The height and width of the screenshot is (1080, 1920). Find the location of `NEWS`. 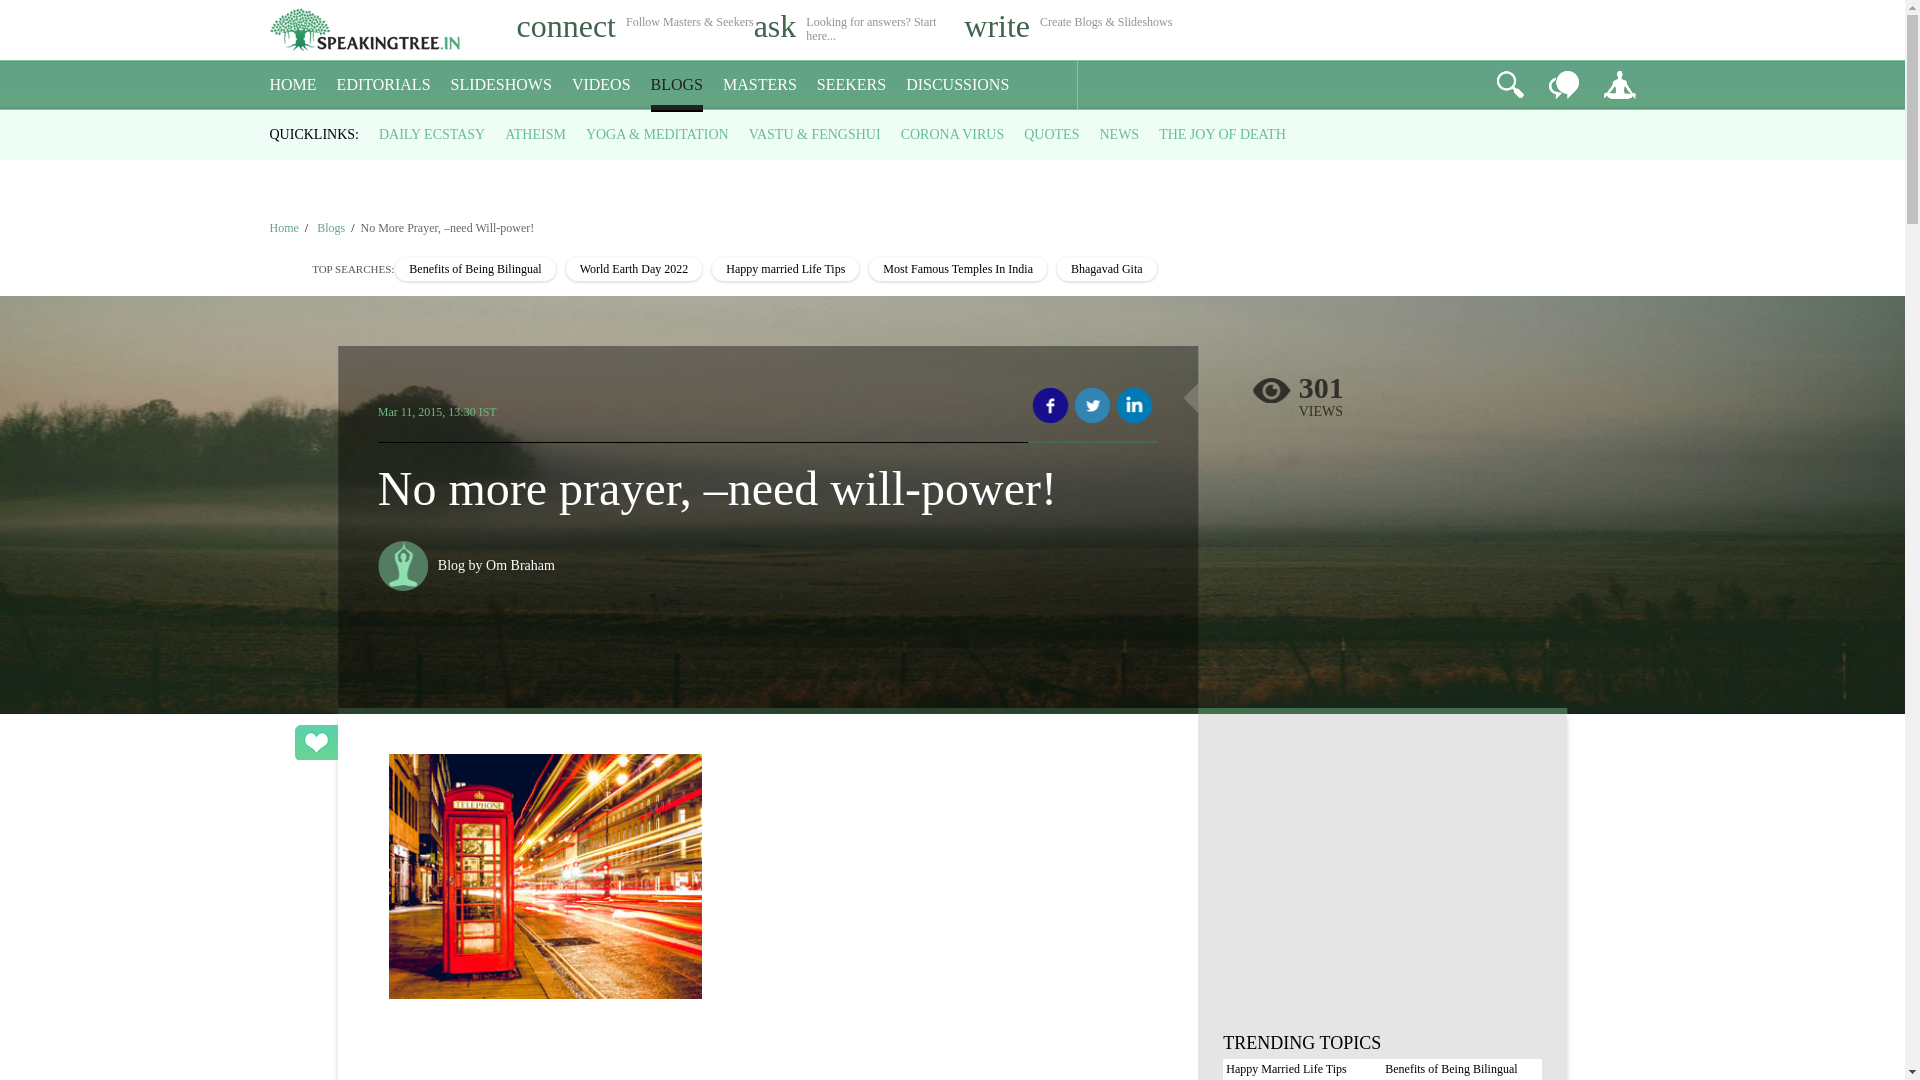

NEWS is located at coordinates (1118, 134).